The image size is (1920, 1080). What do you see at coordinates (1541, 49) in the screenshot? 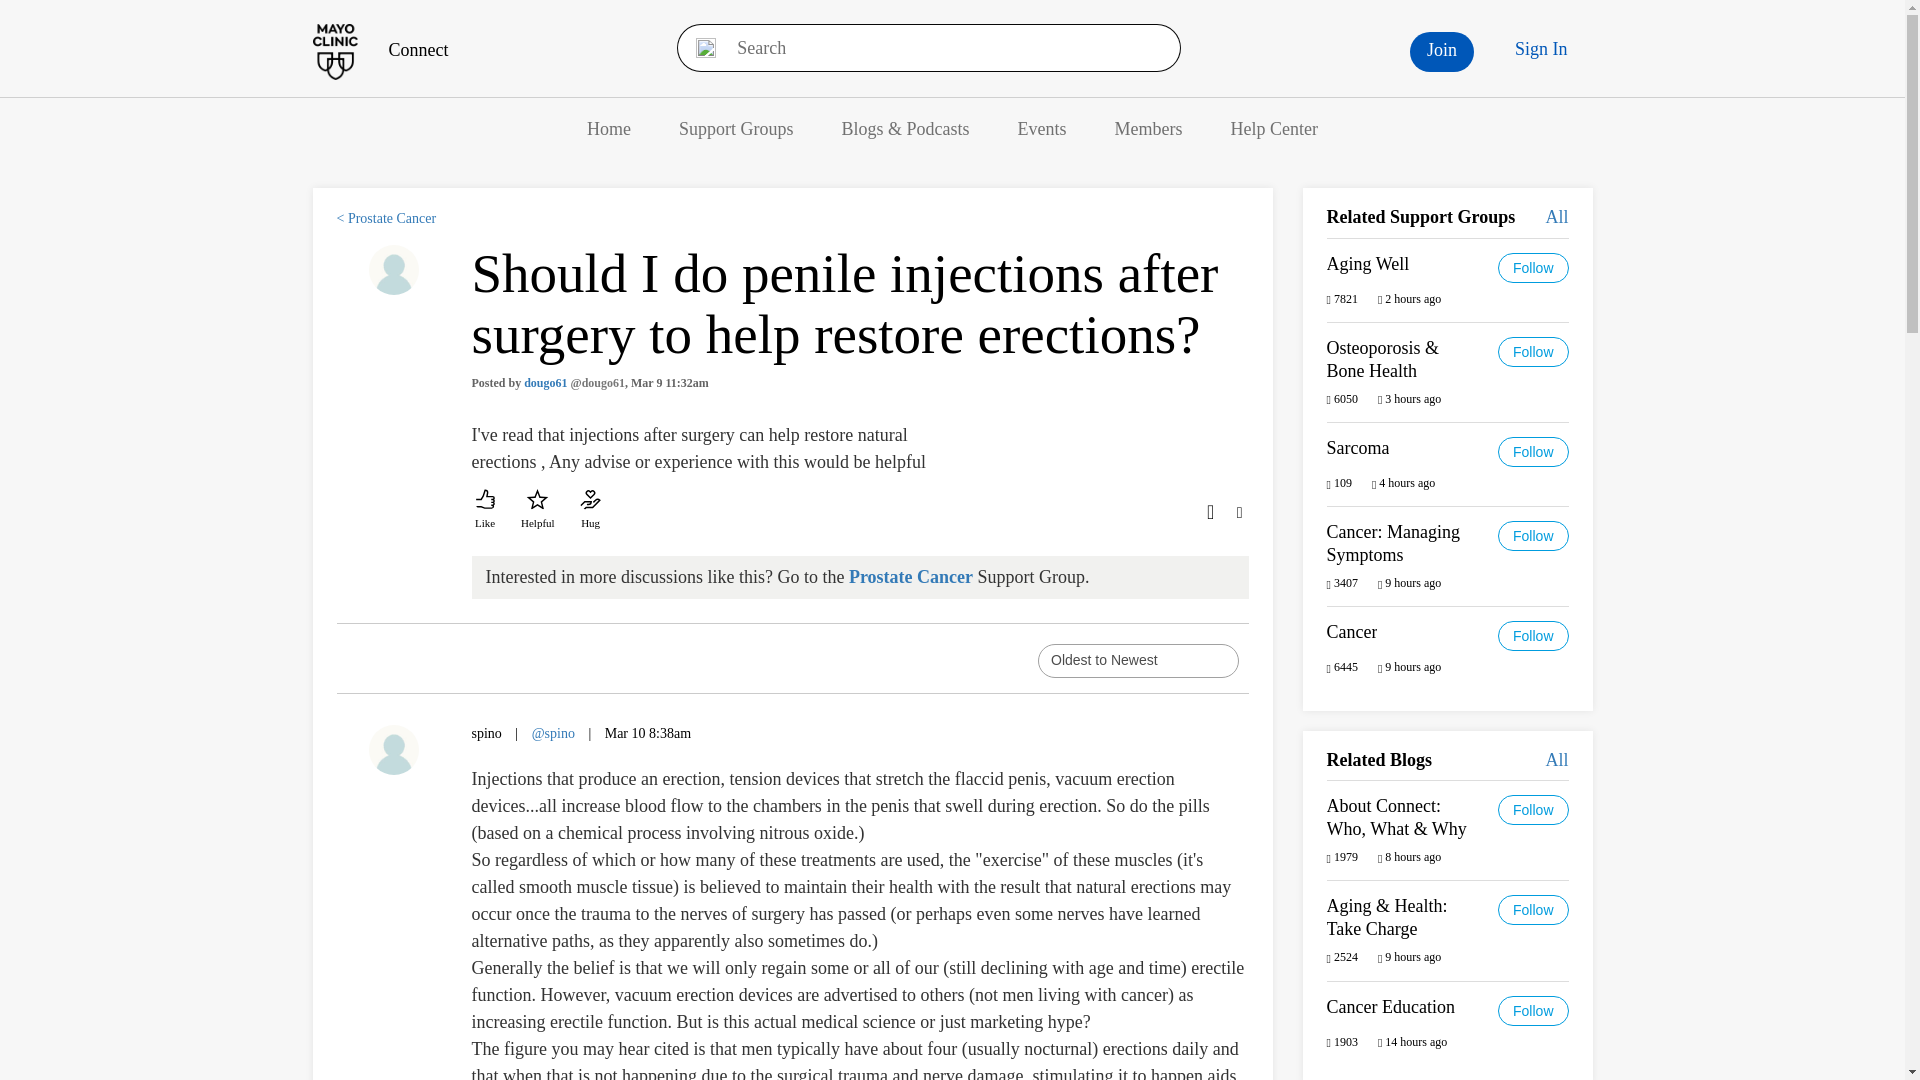
I see `Sign In` at bounding box center [1541, 49].